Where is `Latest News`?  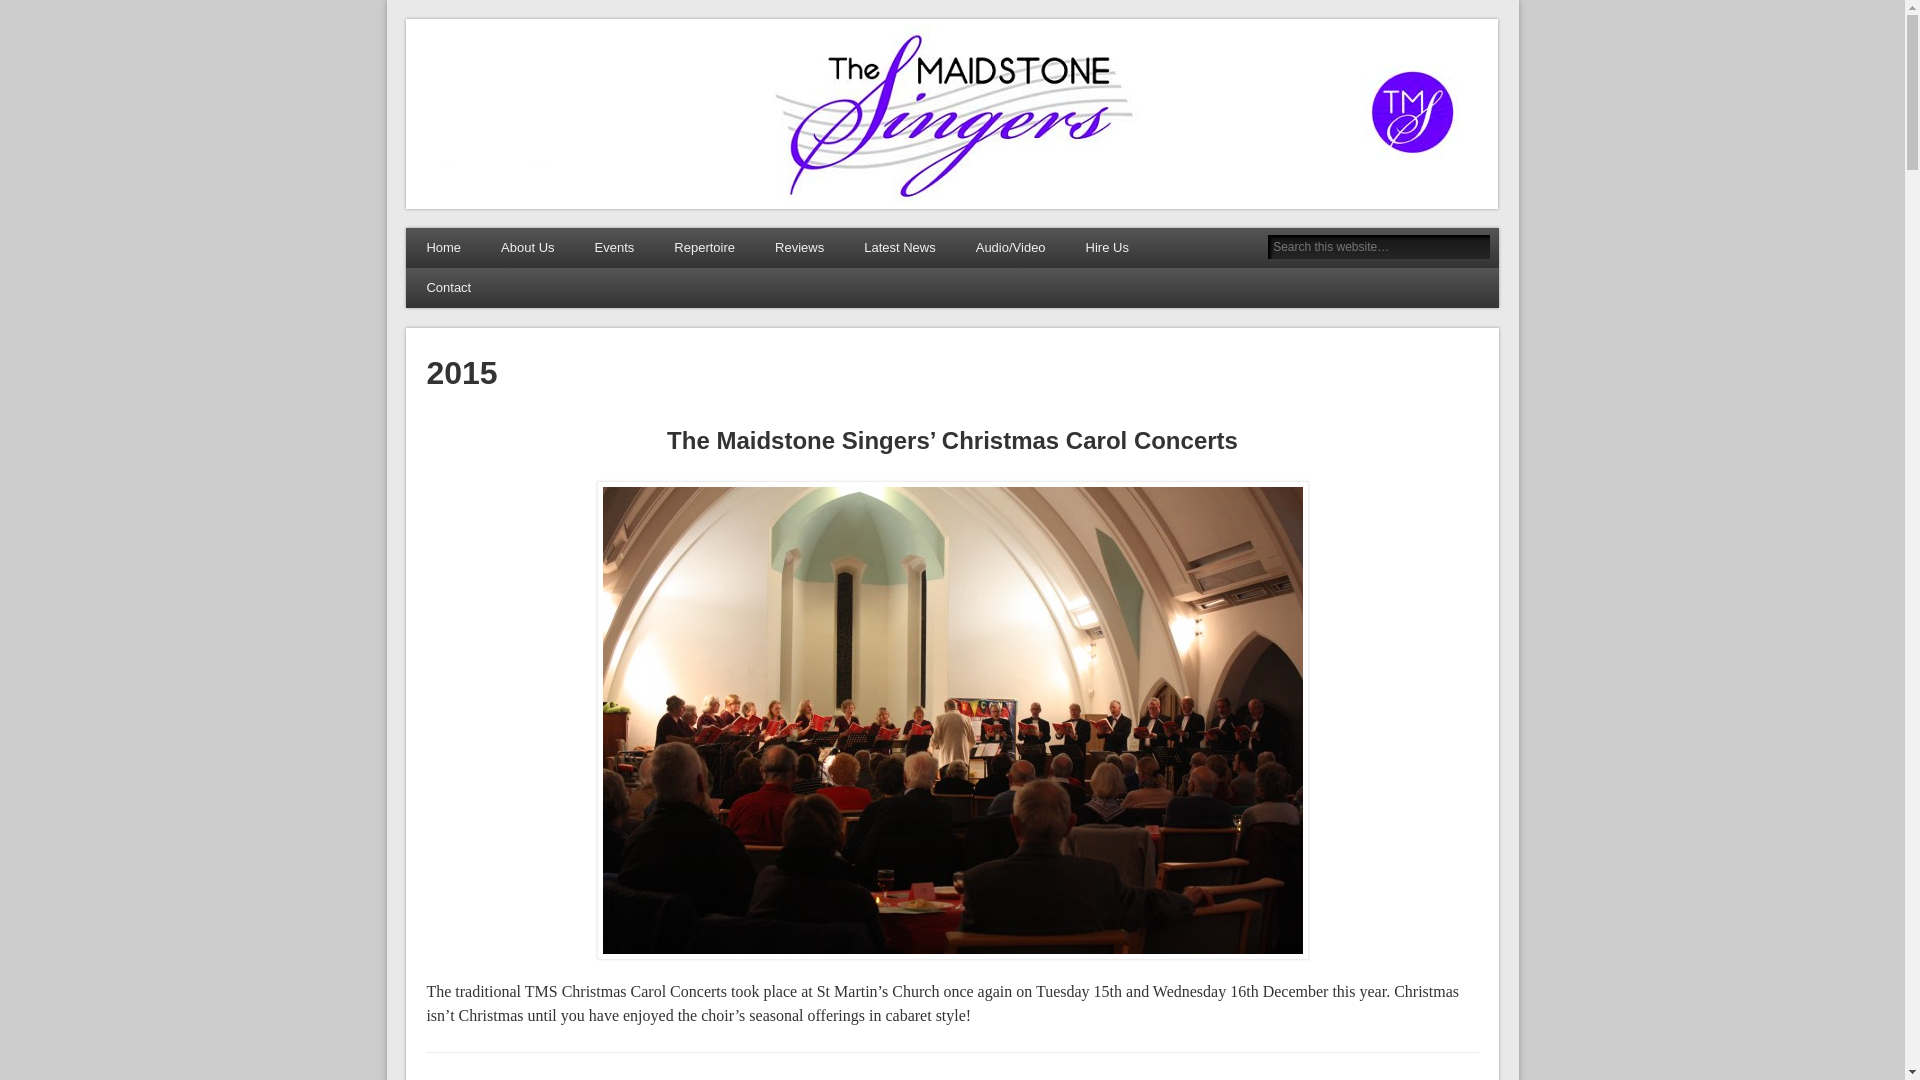
Latest News is located at coordinates (900, 247).